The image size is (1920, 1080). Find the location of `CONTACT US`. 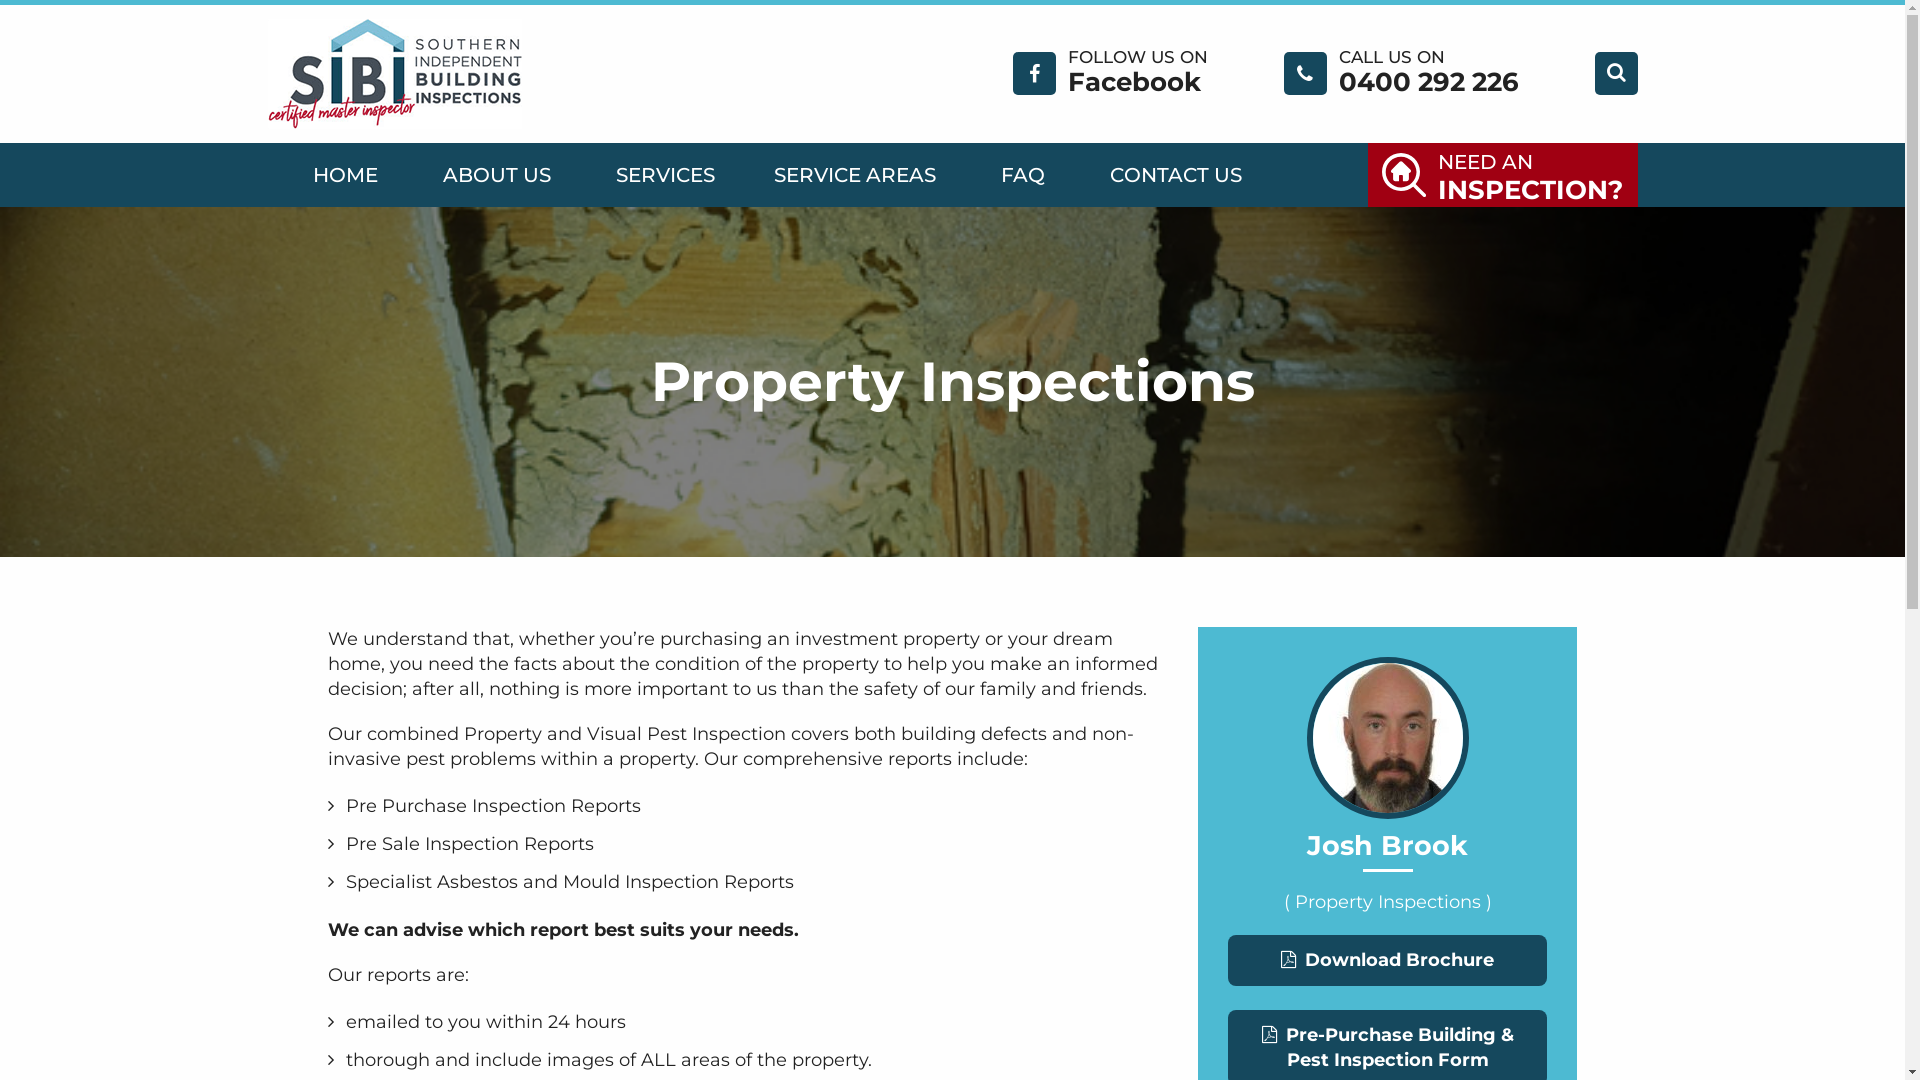

CONTACT US is located at coordinates (1176, 175).